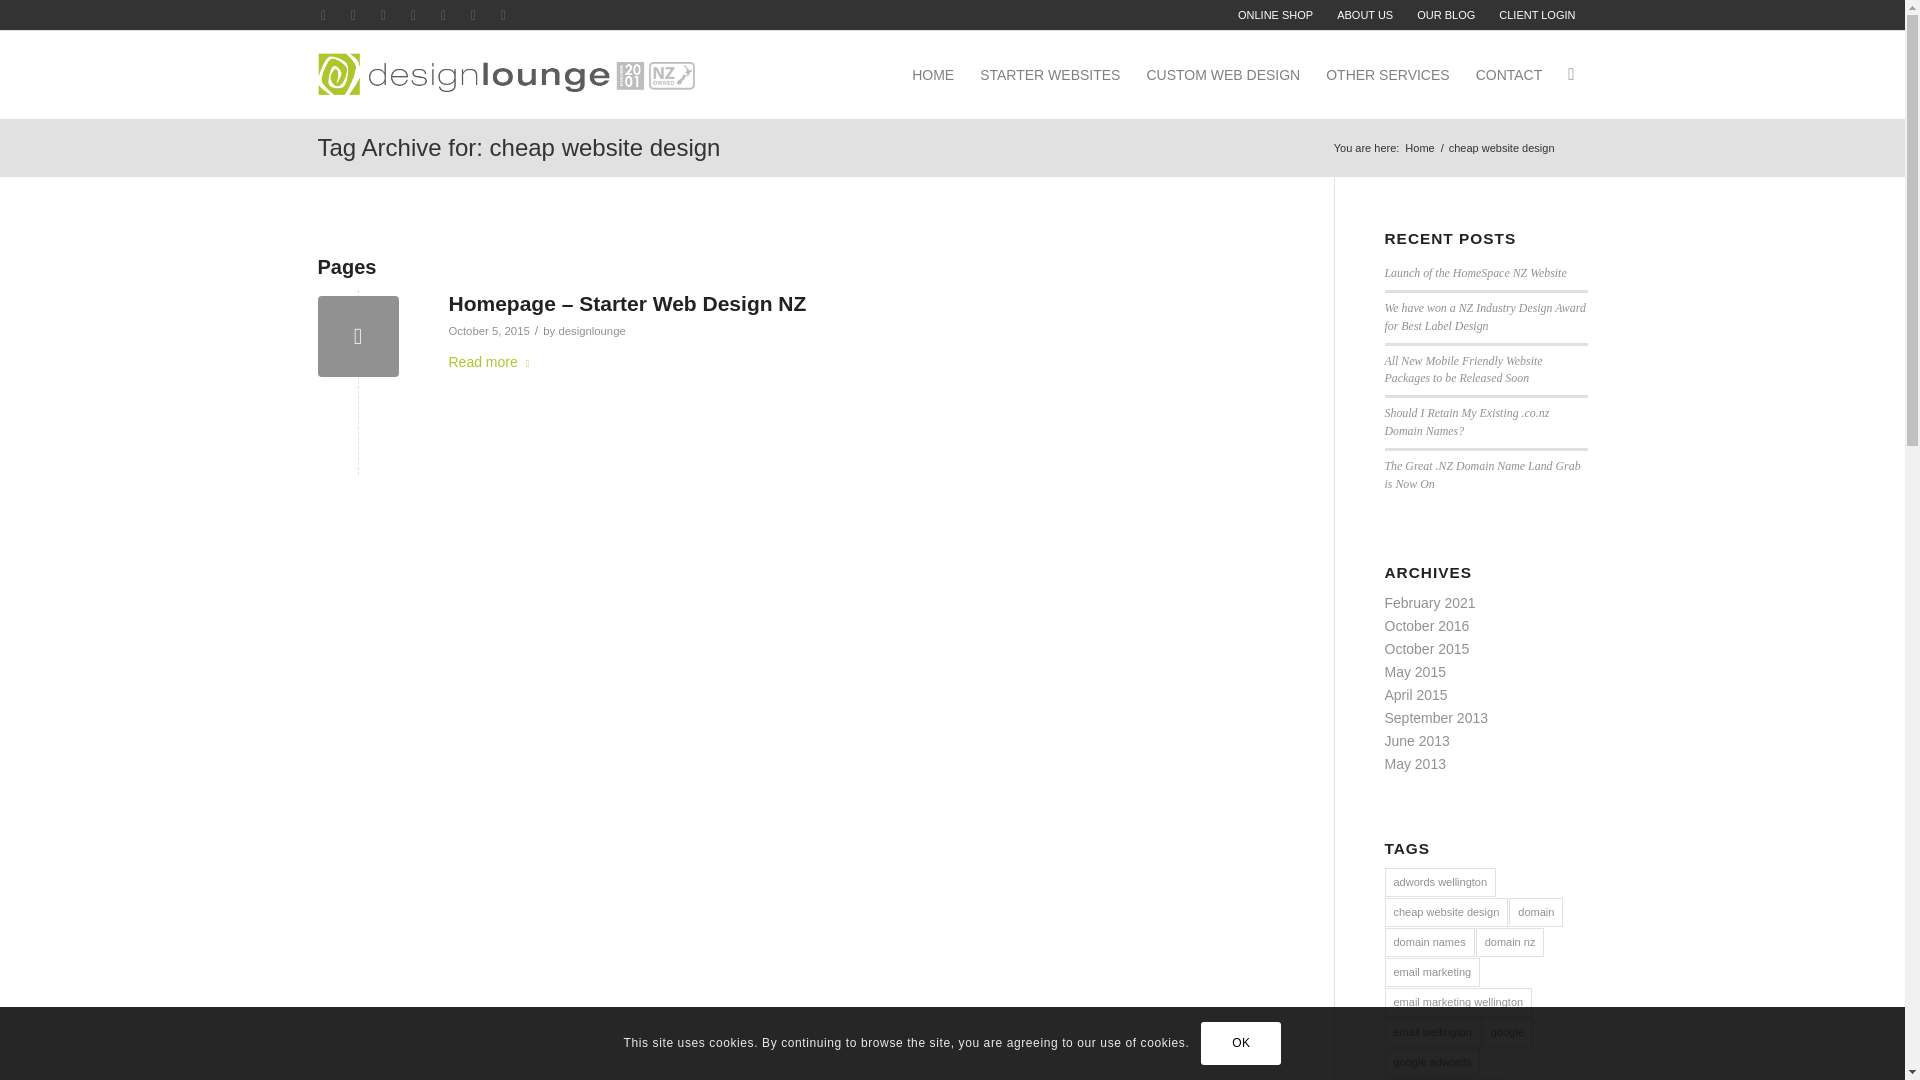 The height and width of the screenshot is (1080, 1920). I want to click on CLIENT LOGIN, so click(1536, 15).